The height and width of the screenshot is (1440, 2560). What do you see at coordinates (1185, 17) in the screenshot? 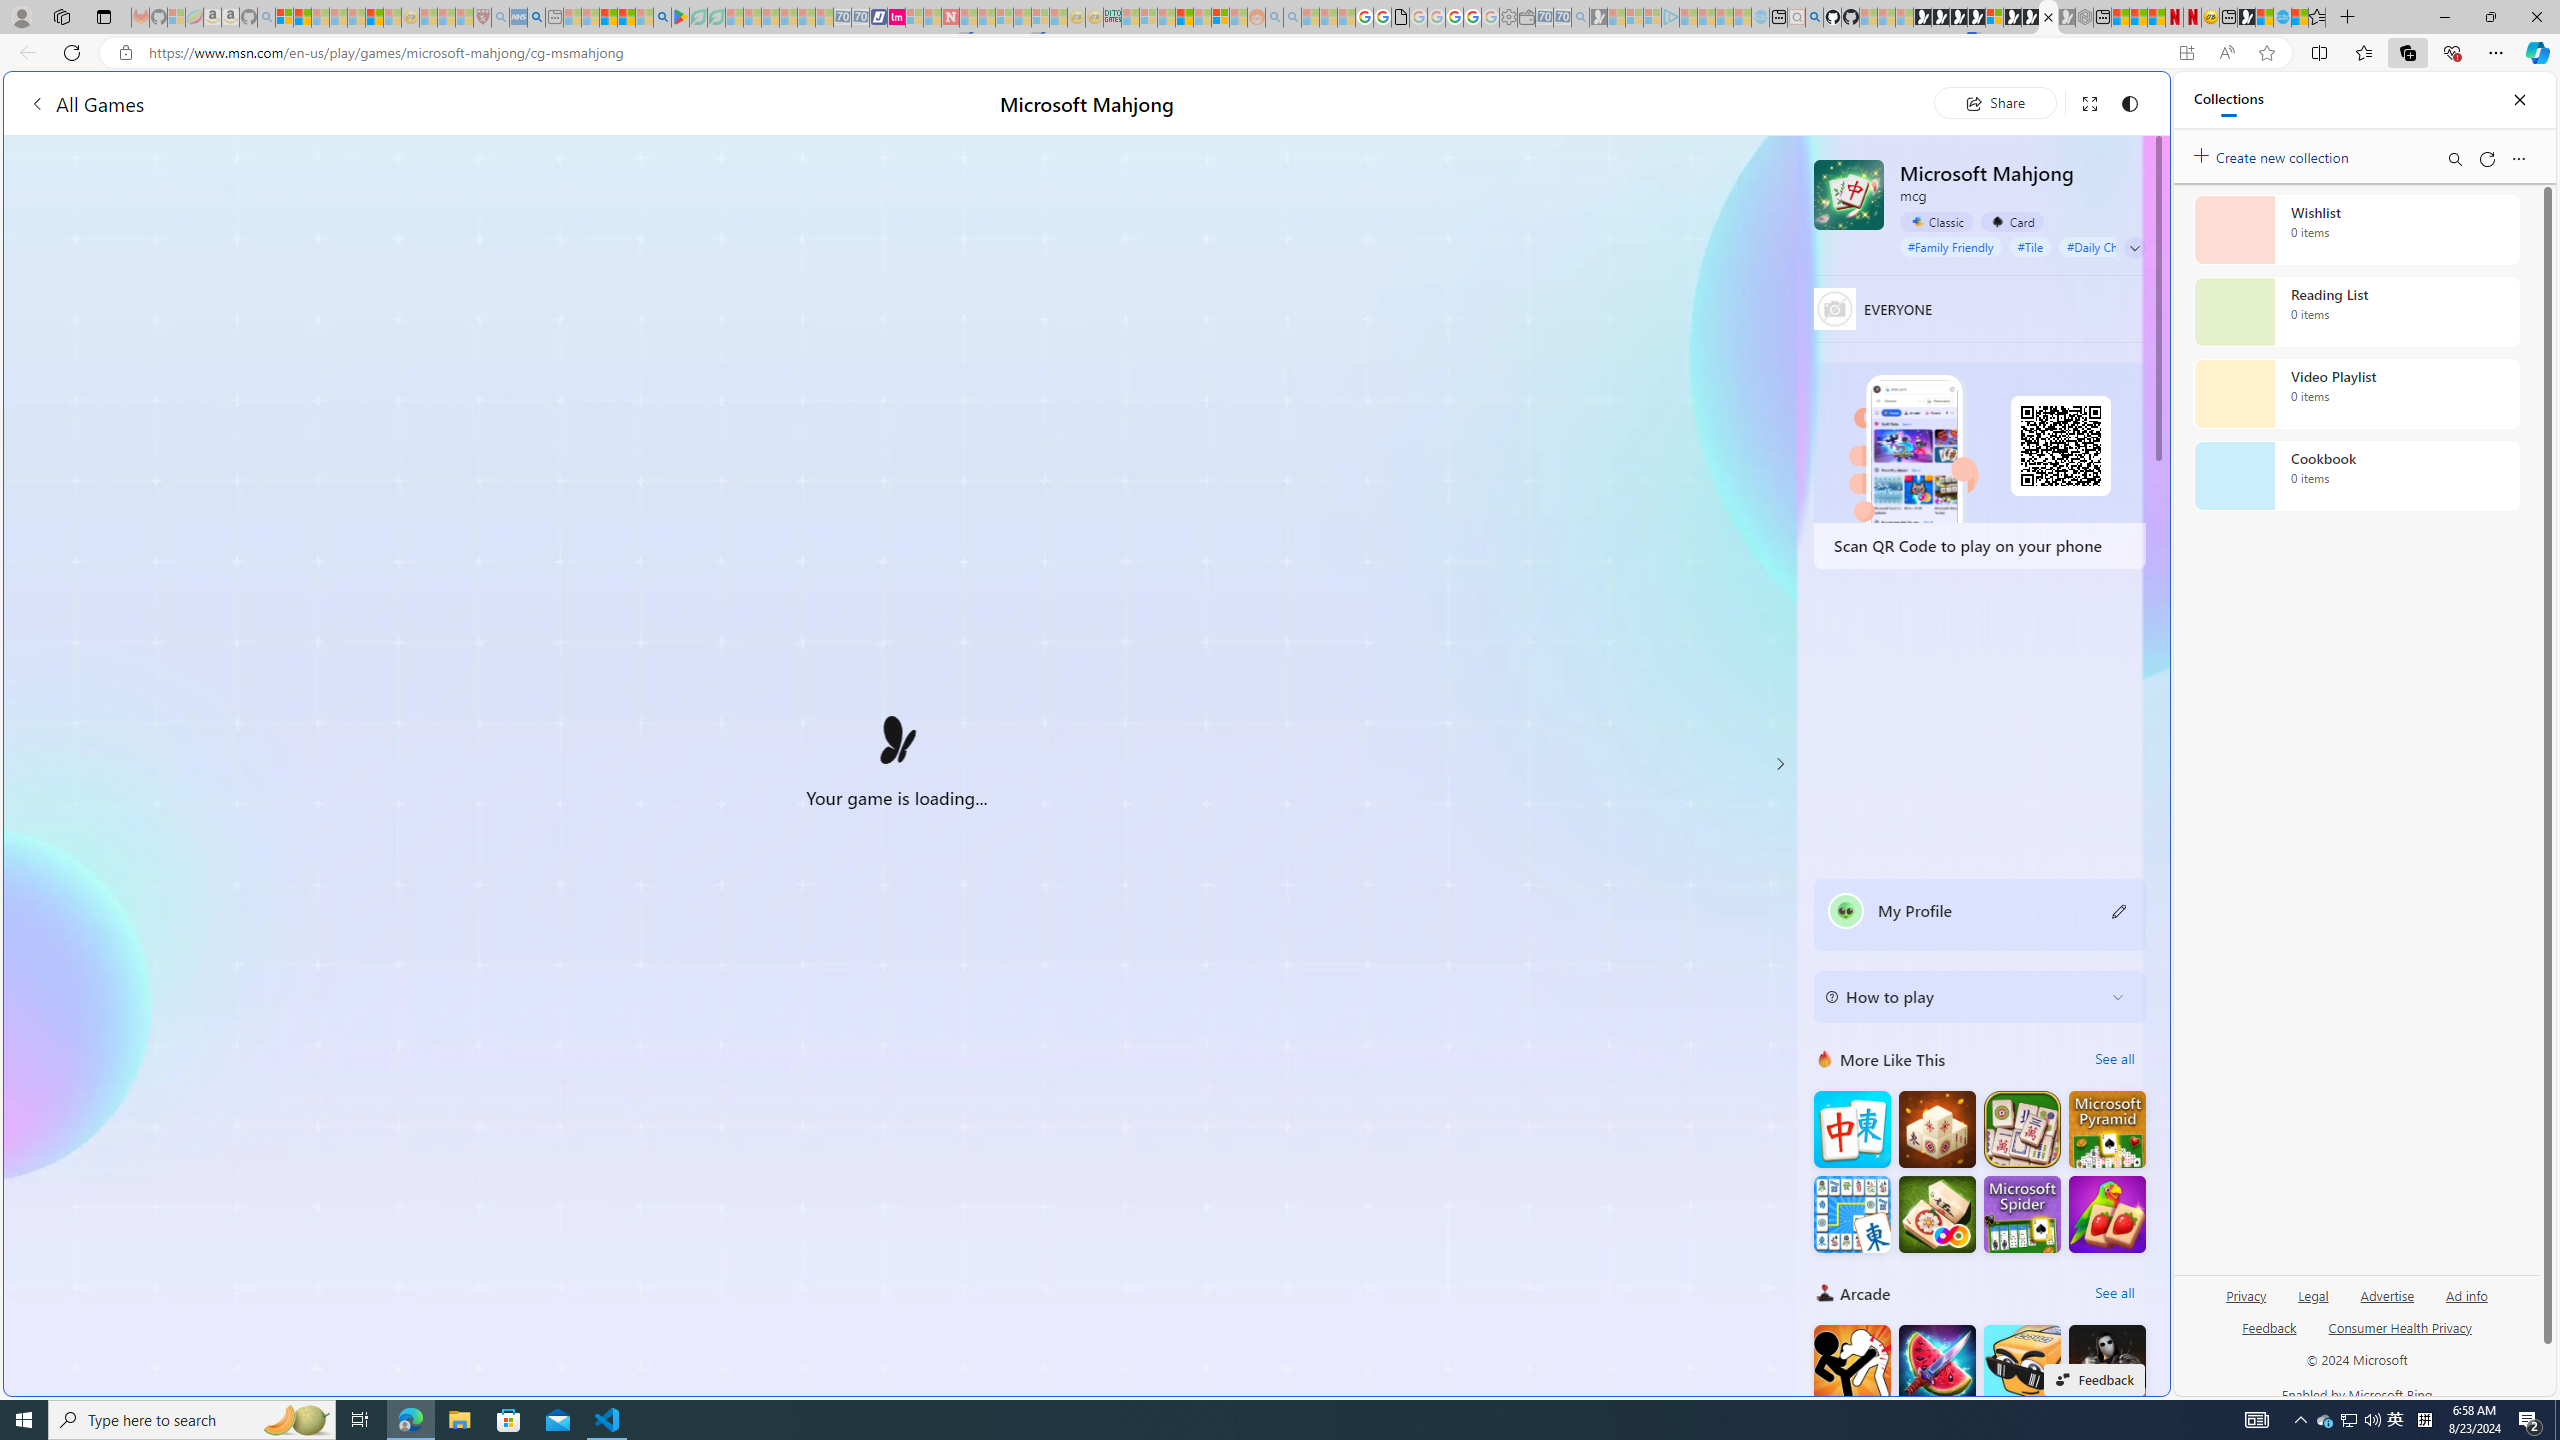
I see `Expert Portfolios` at bounding box center [1185, 17].